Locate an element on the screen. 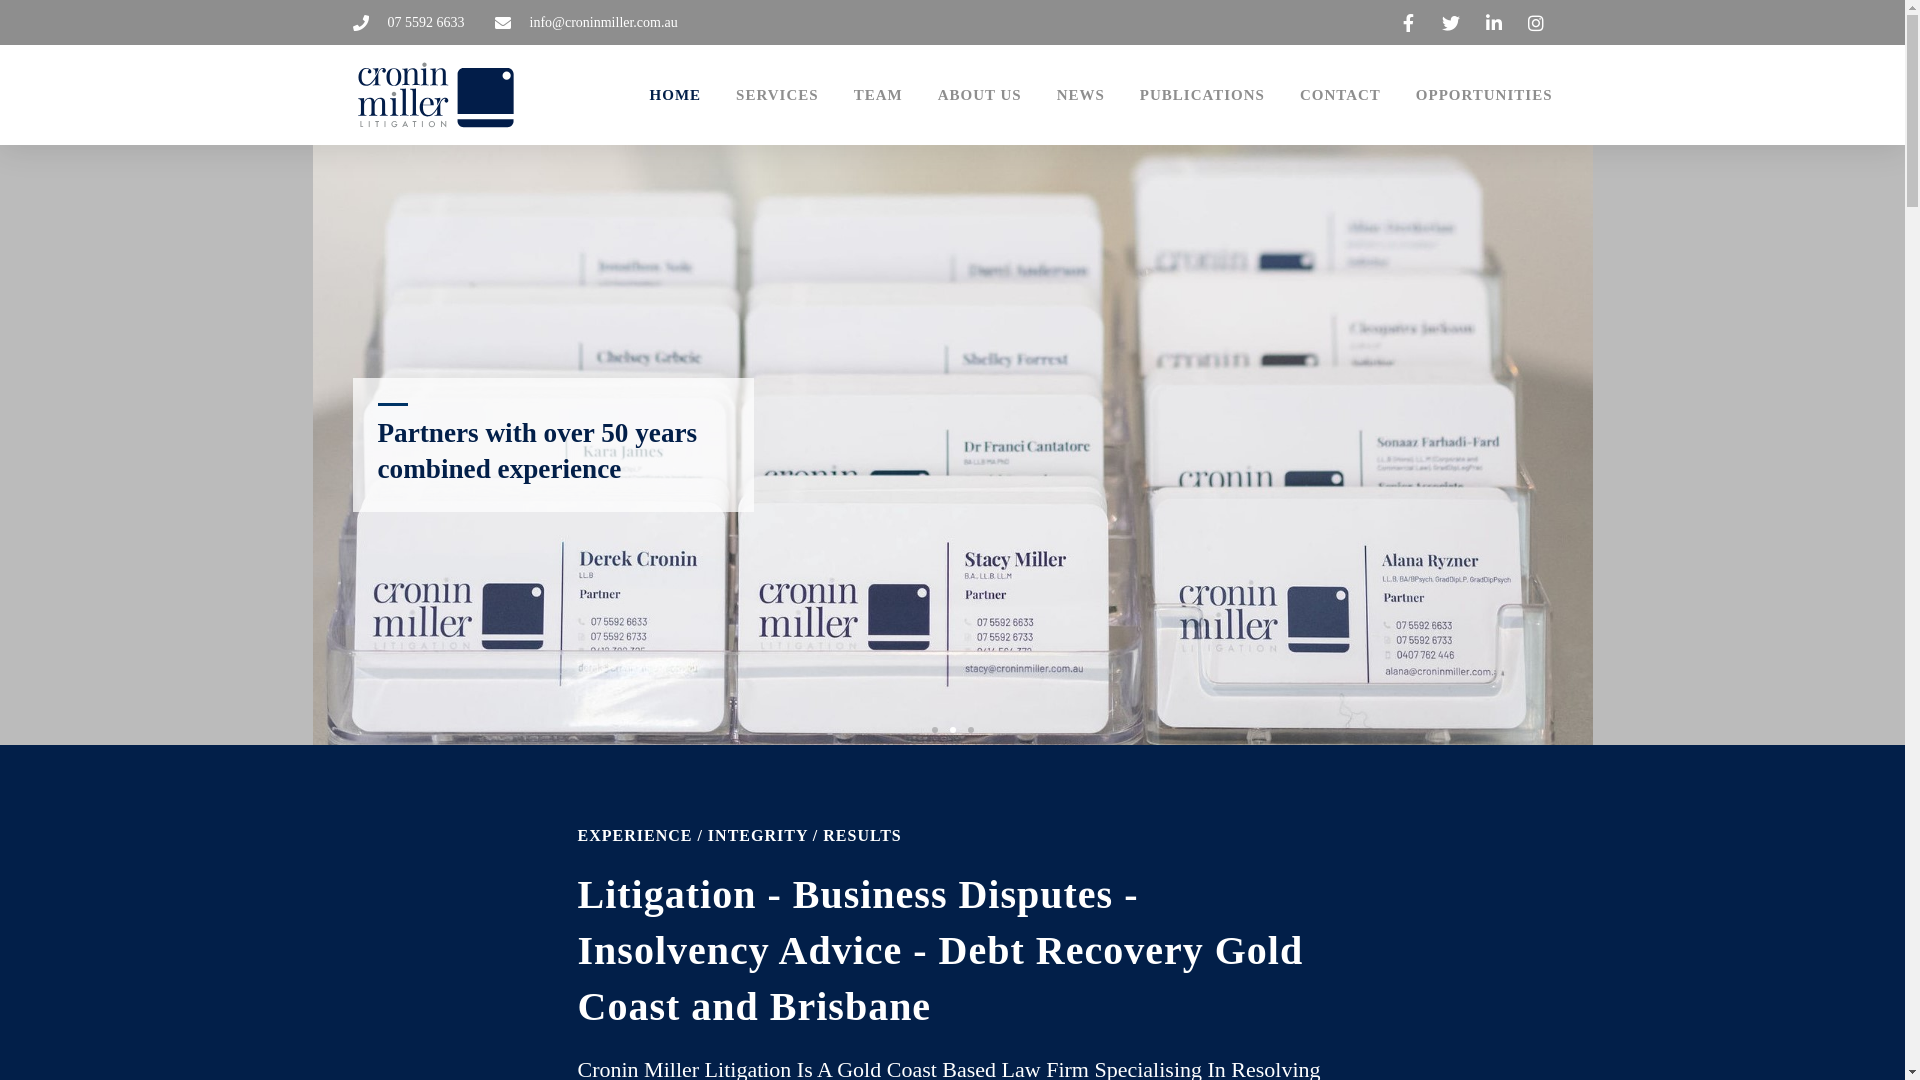 This screenshot has width=1920, height=1080. CONTACT is located at coordinates (1340, 96).